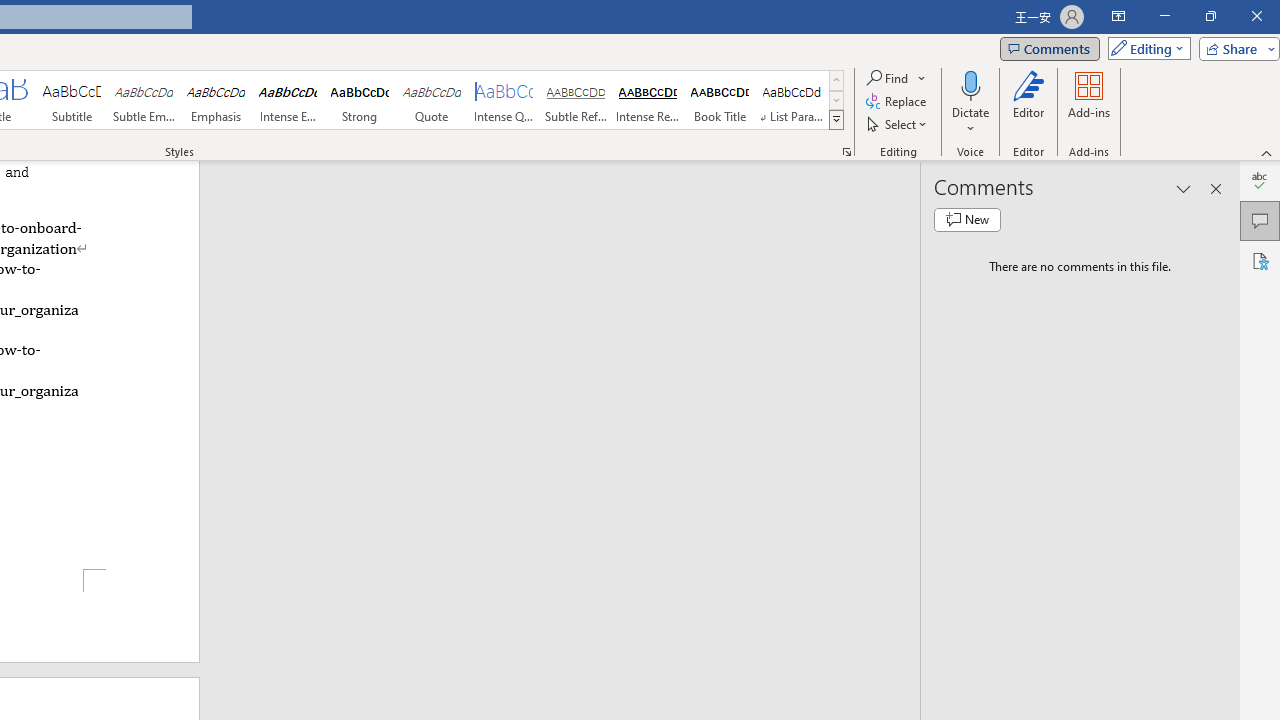  I want to click on Accessibility, so click(1260, 260).